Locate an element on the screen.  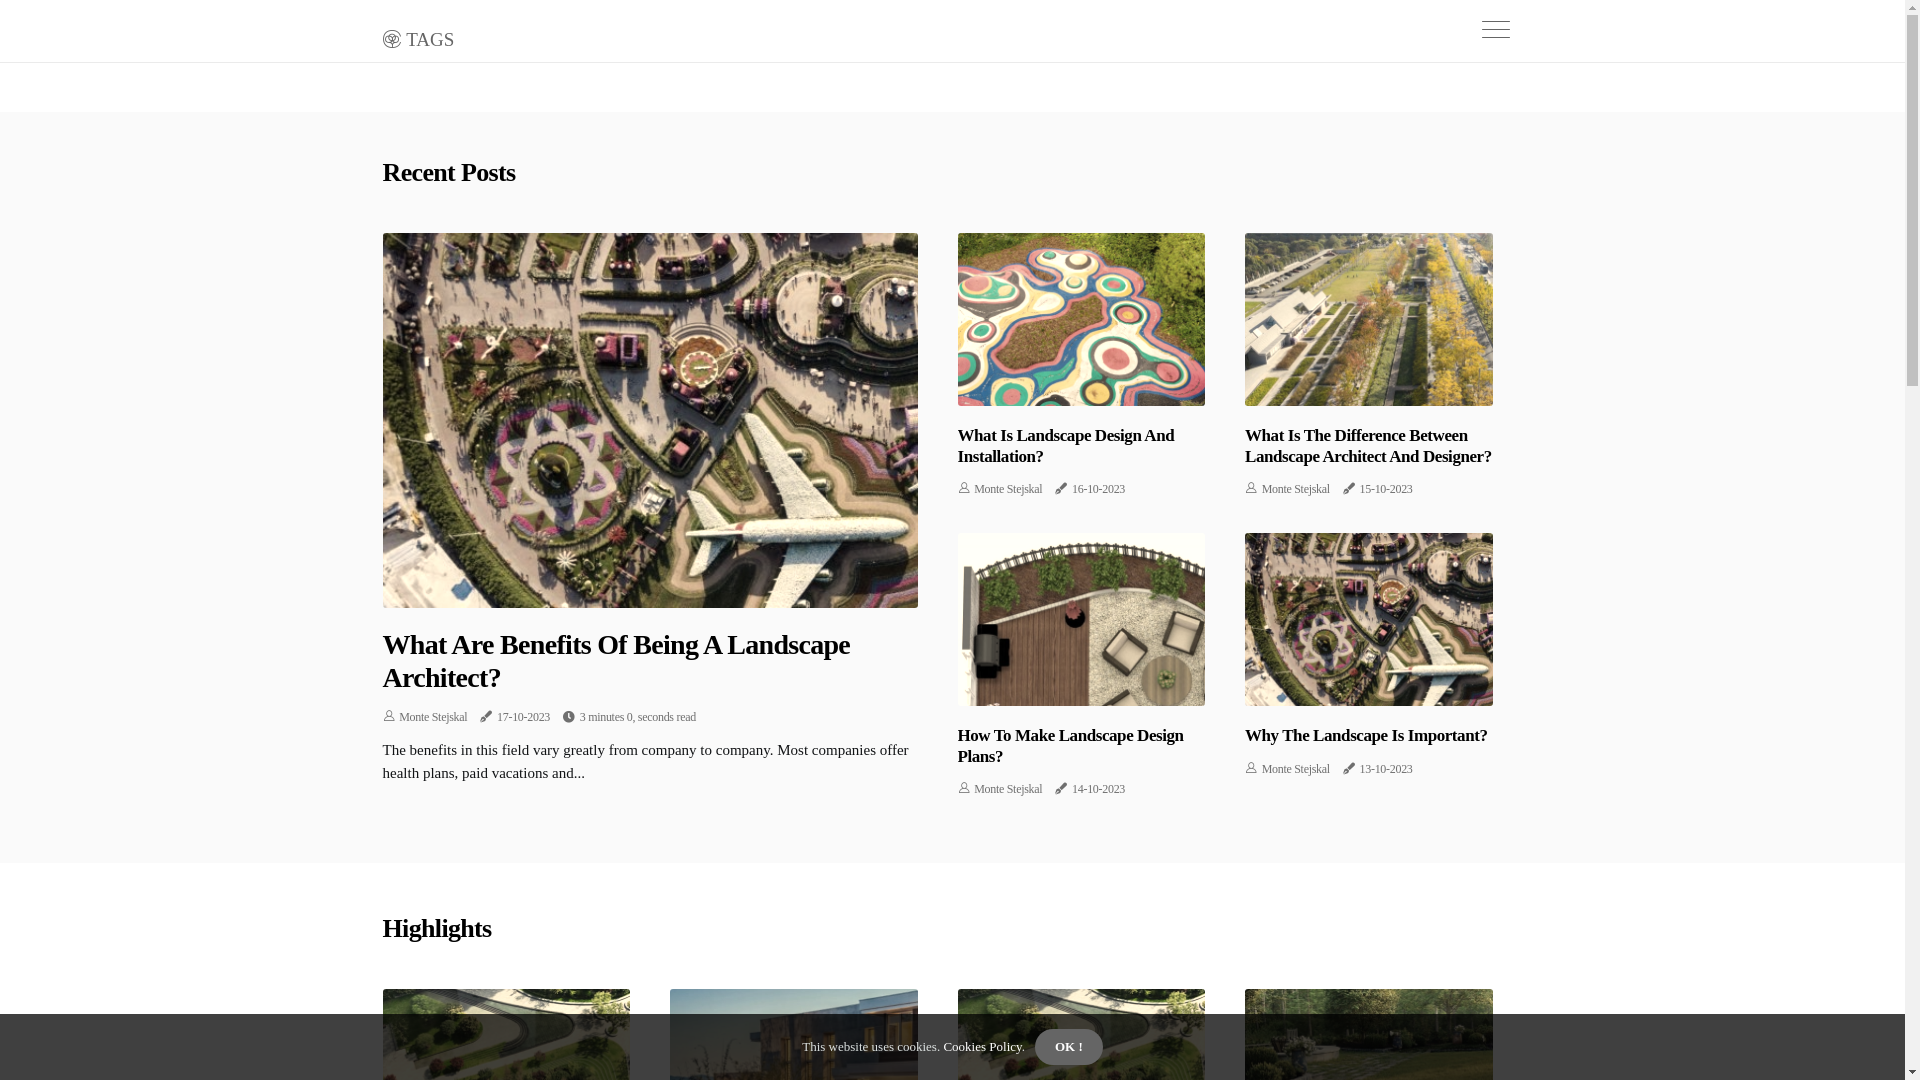
Why The Landscape Is Important? is located at coordinates (1366, 736).